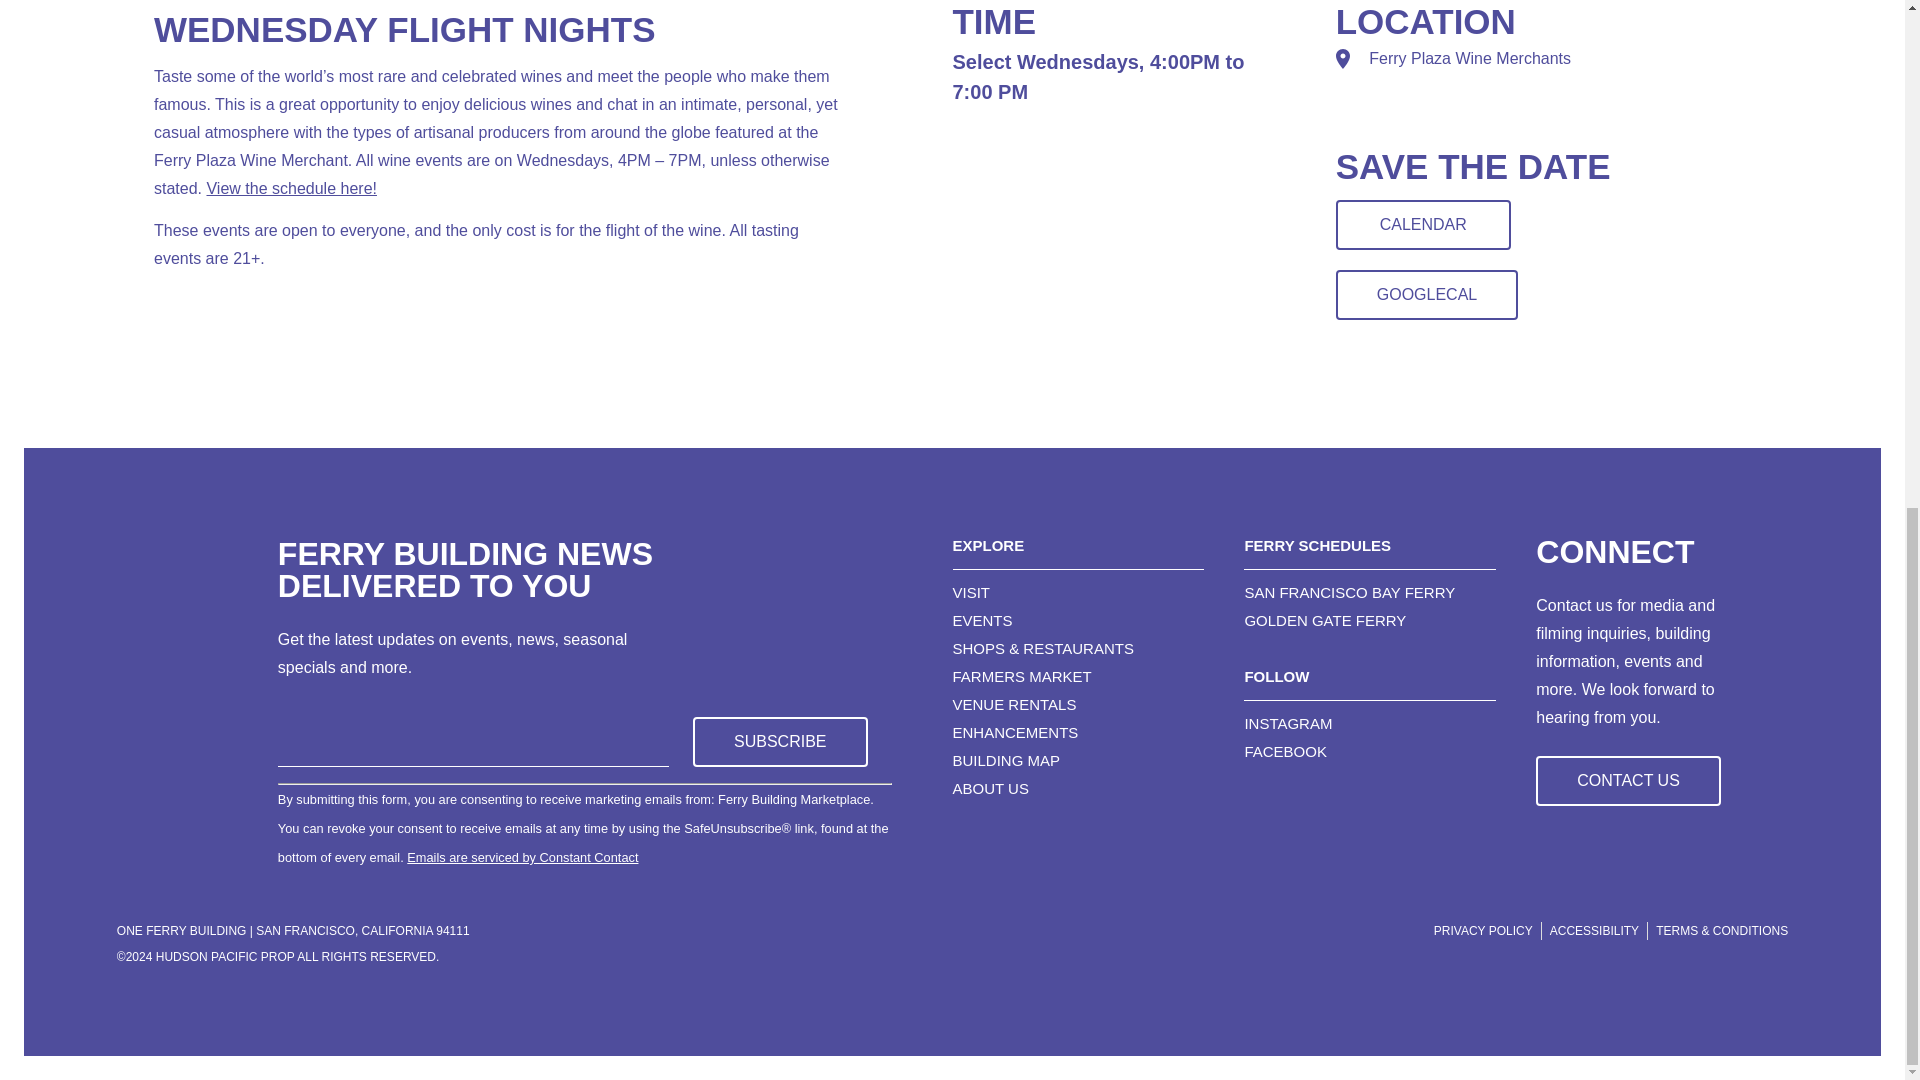 The height and width of the screenshot is (1080, 1920). I want to click on GOLDEN GATE FERRY, so click(1370, 620).